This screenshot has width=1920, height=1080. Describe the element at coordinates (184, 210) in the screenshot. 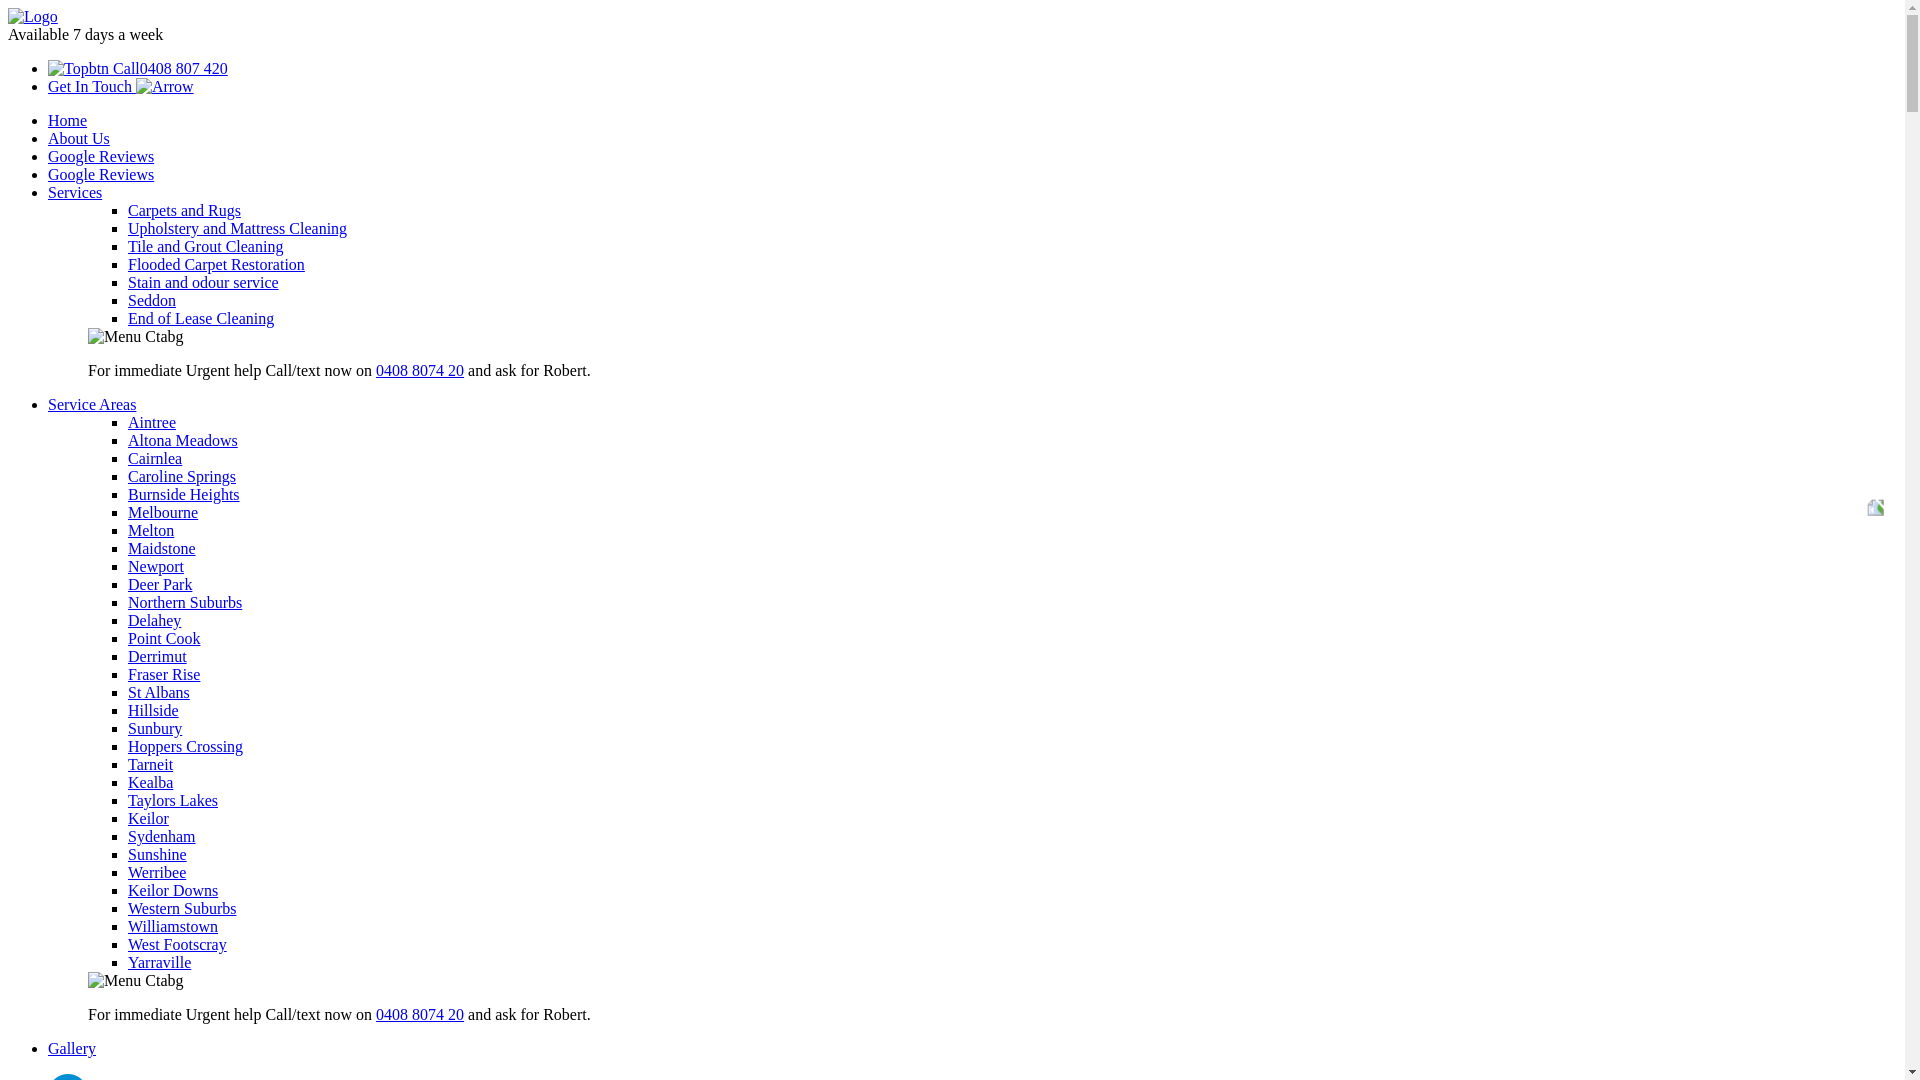

I see `Carpets and Rugs` at that location.